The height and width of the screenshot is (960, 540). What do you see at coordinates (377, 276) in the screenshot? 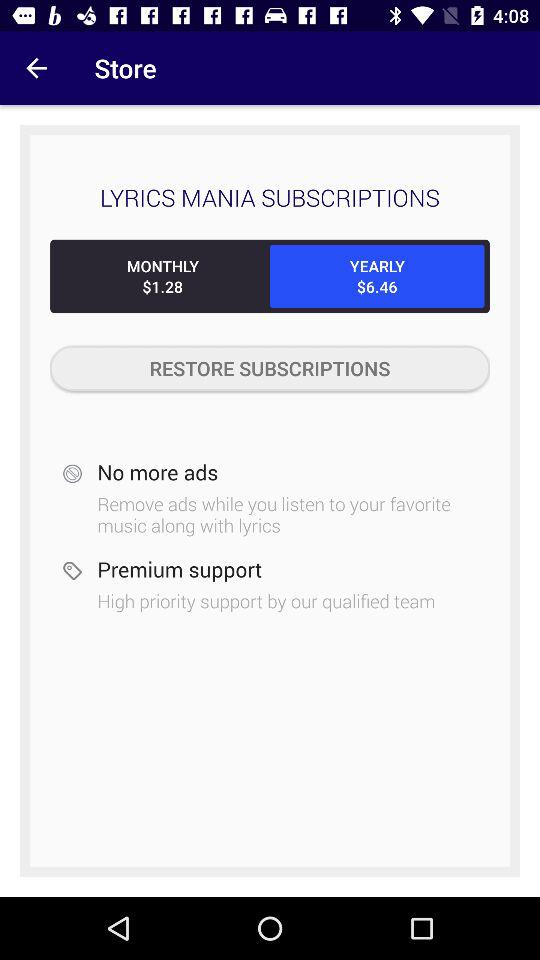
I see `jump to yearly
$6.46 icon` at bounding box center [377, 276].